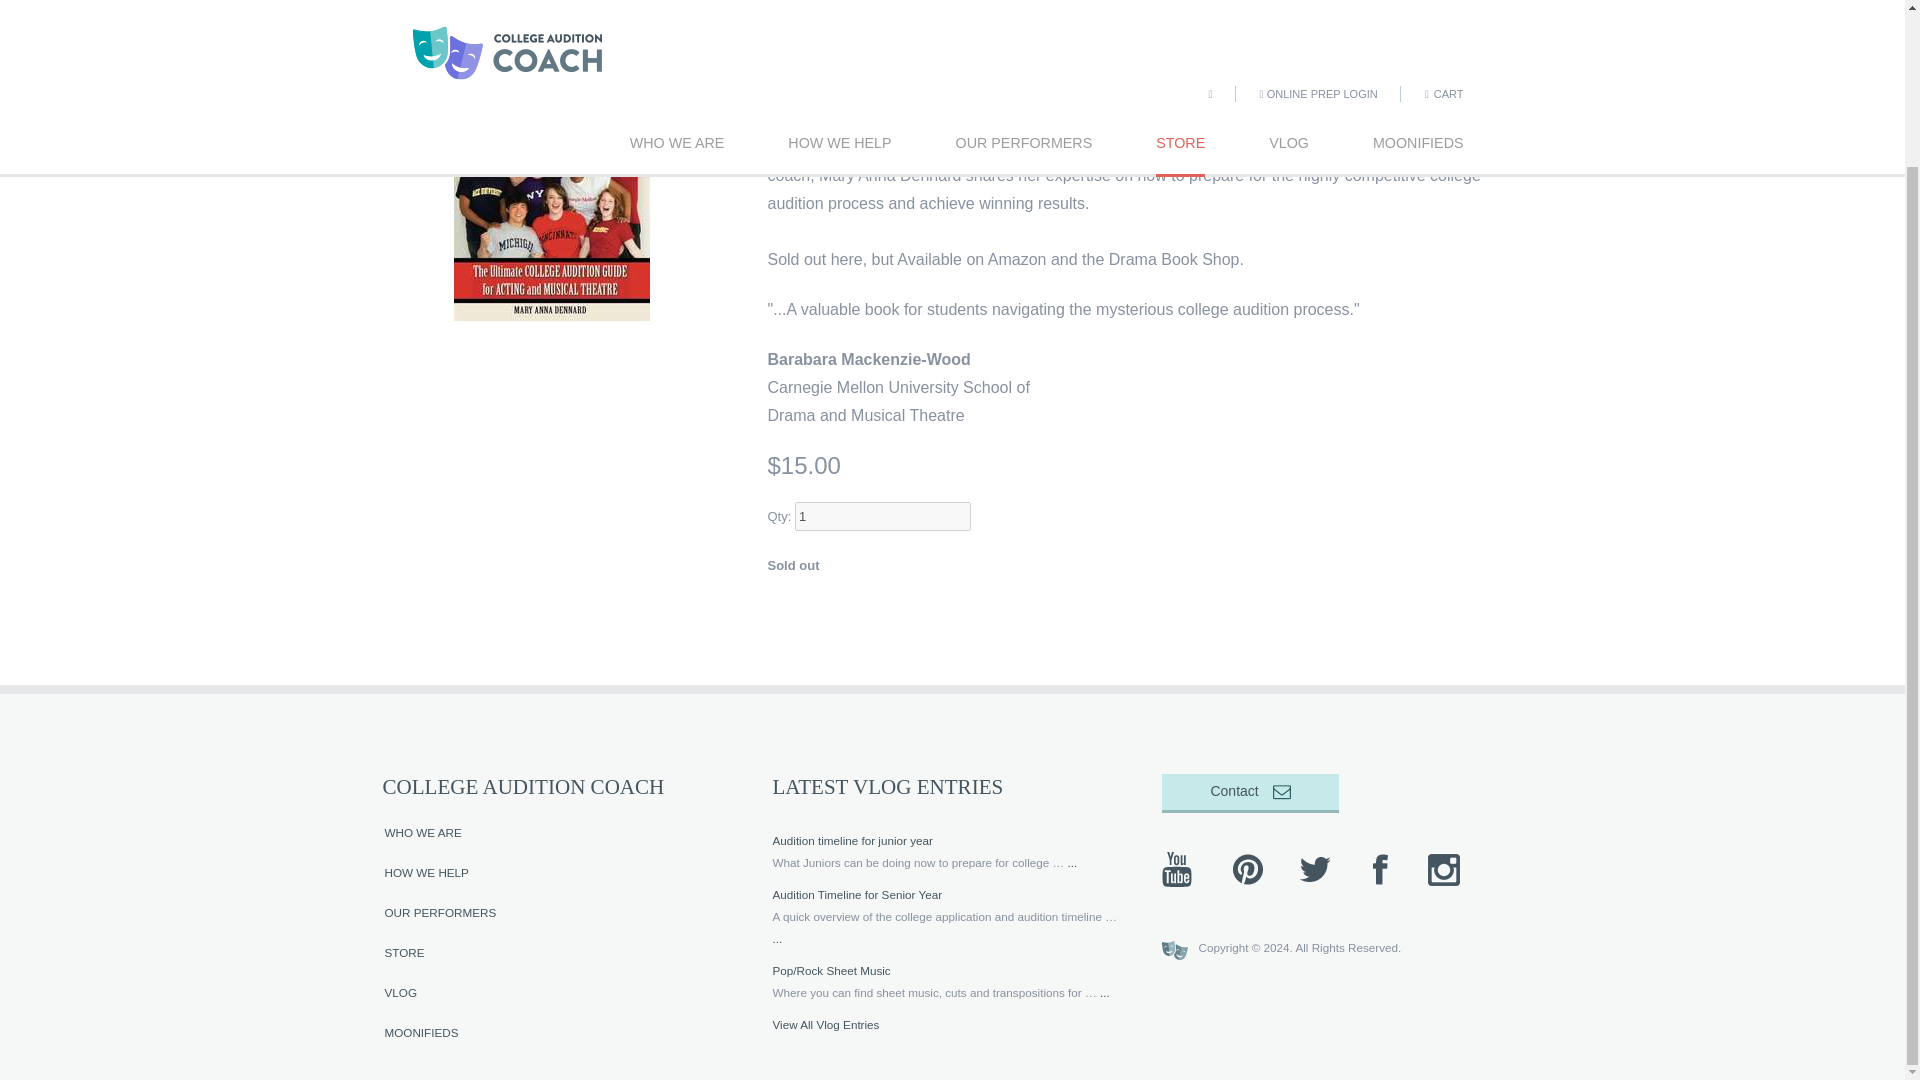 The height and width of the screenshot is (1080, 1920). What do you see at coordinates (562, 835) in the screenshot?
I see `WHO WE ARE` at bounding box center [562, 835].